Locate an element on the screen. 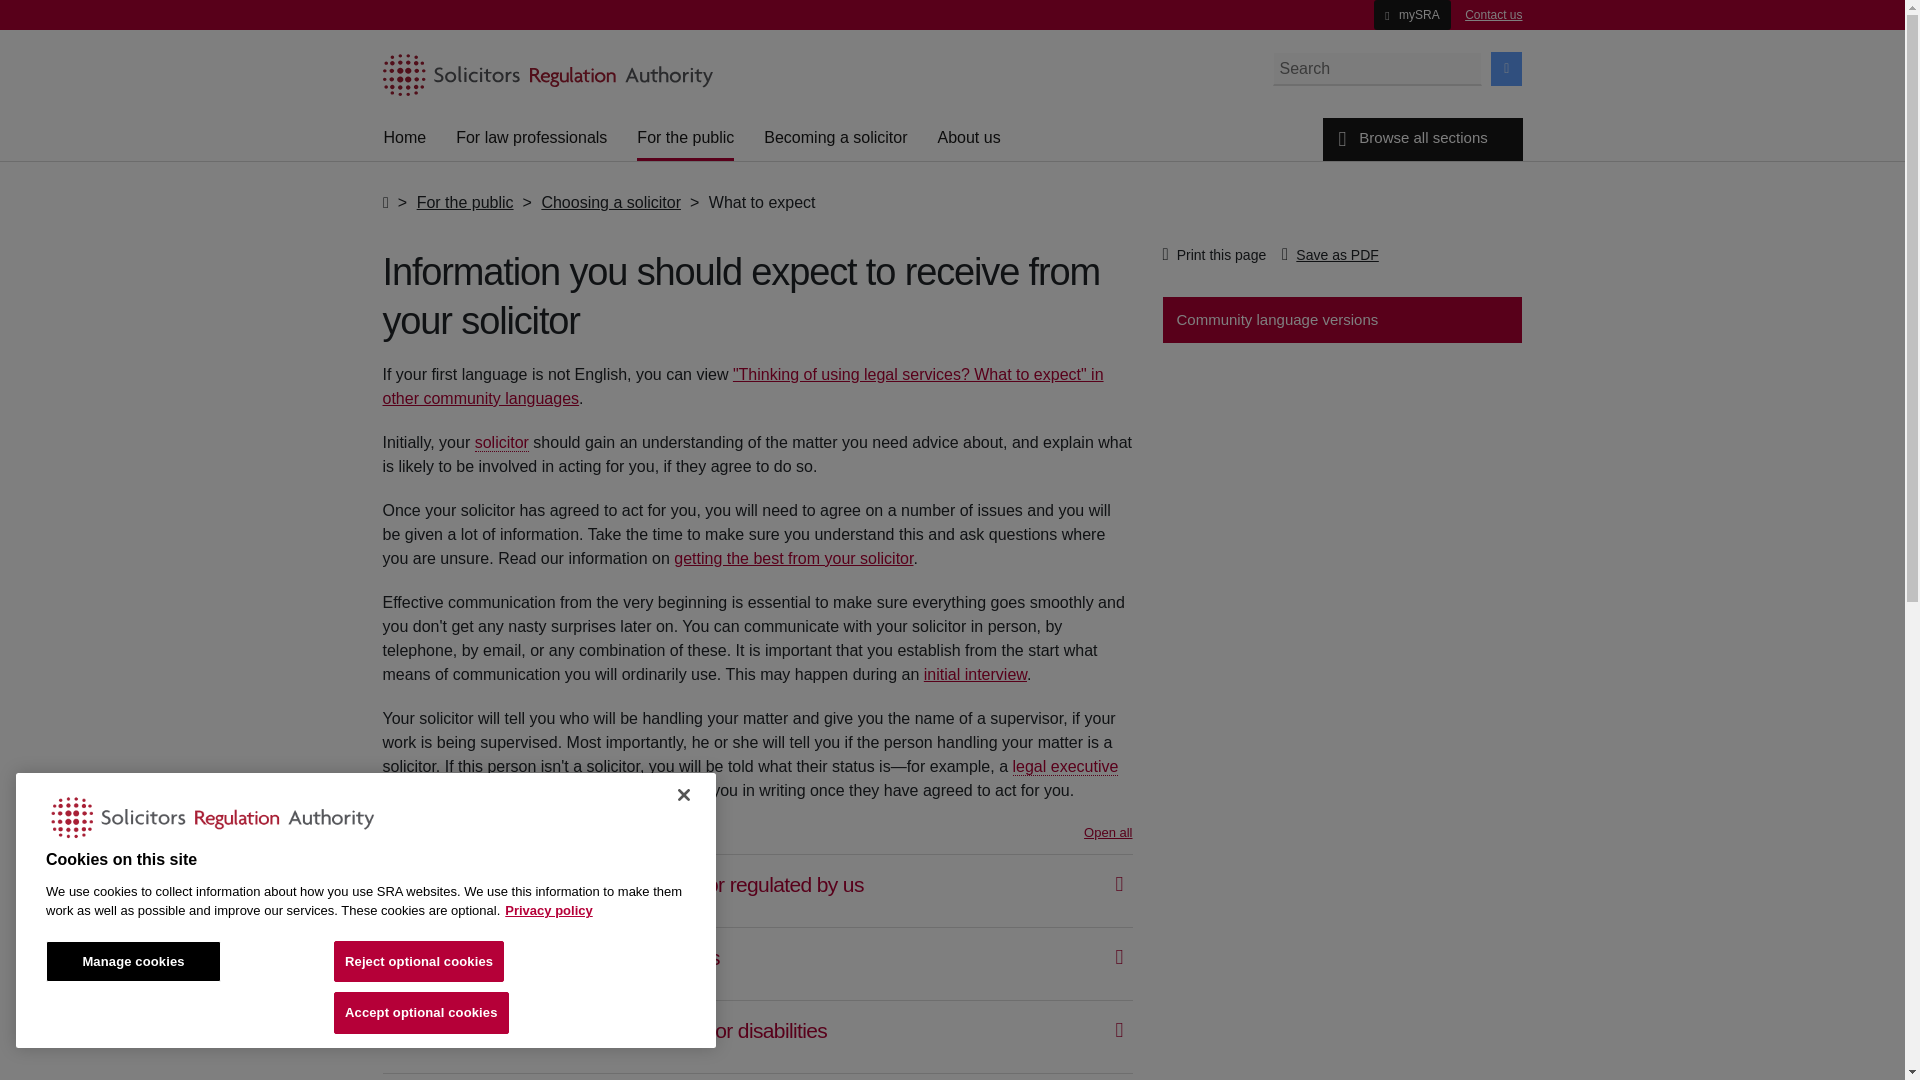 The height and width of the screenshot is (1080, 1920). mySRA is located at coordinates (1412, 15).